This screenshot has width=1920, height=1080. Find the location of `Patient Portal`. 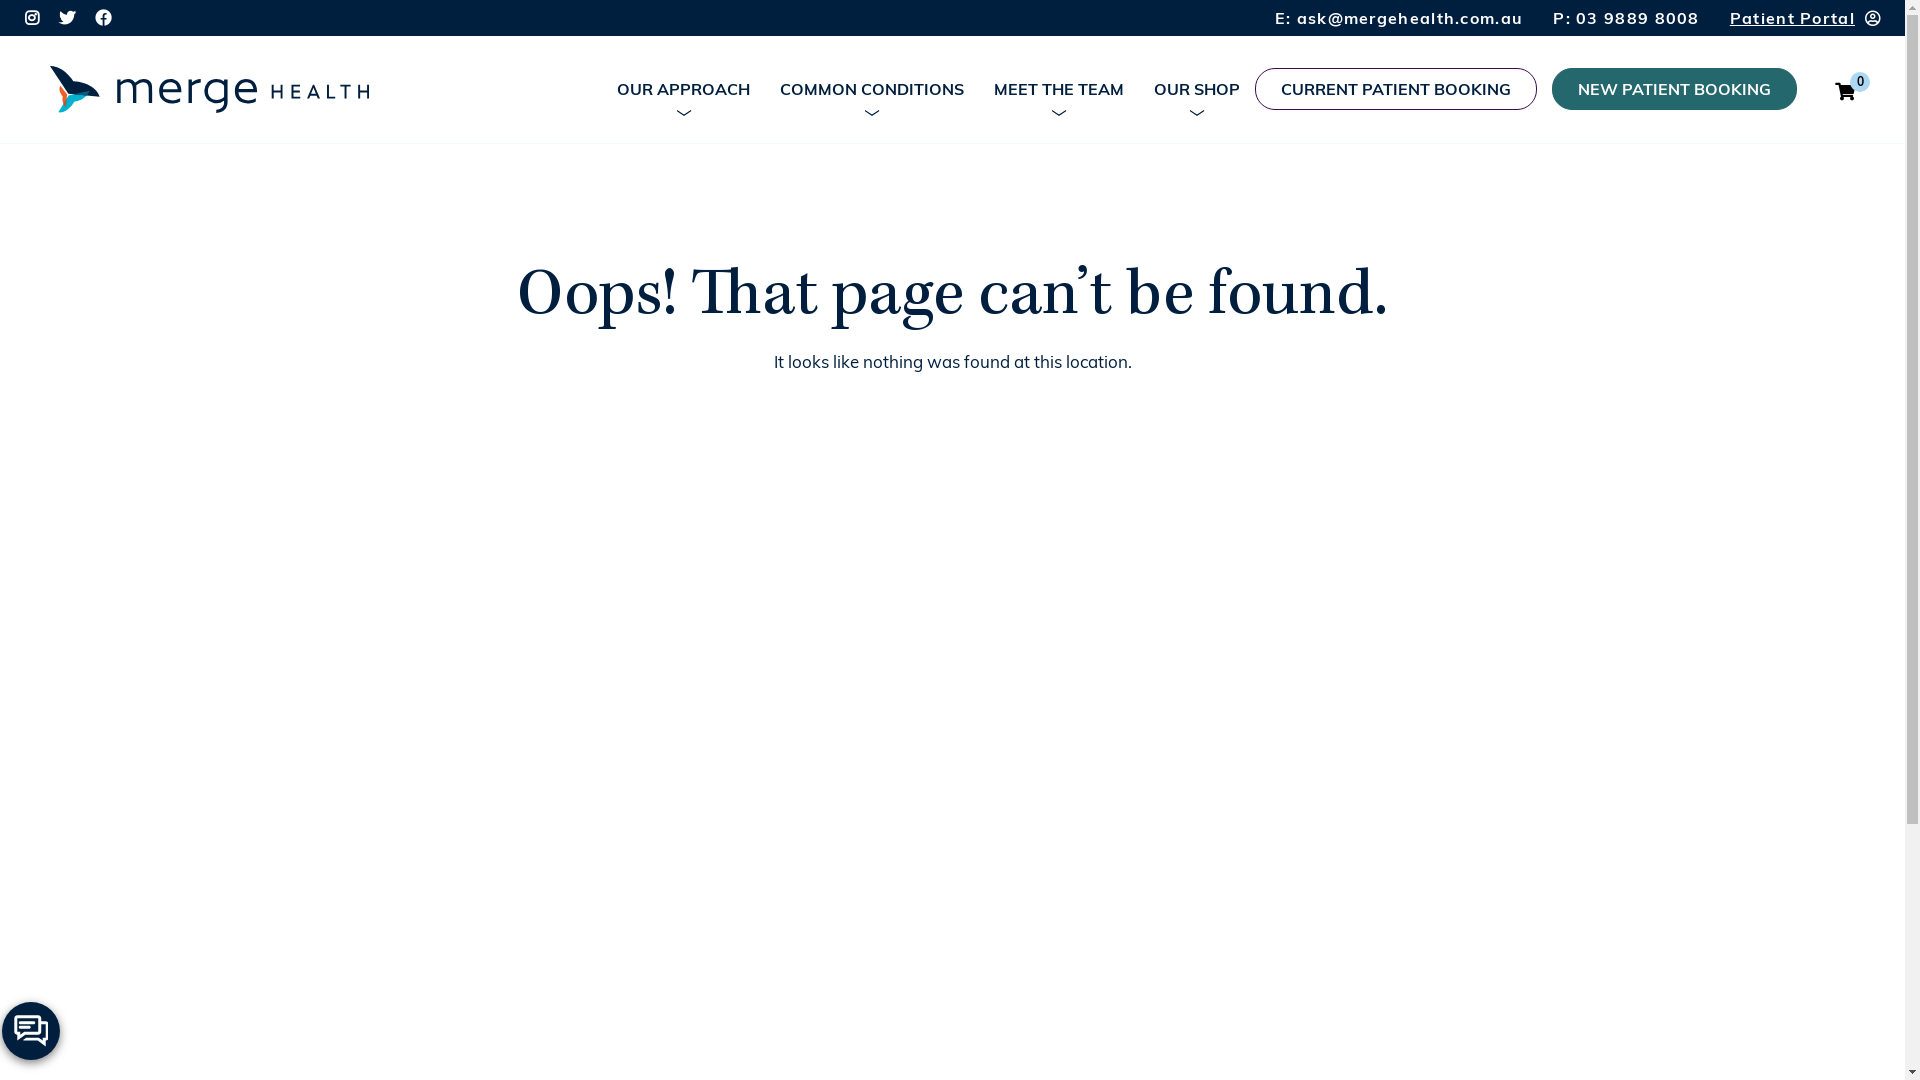

Patient Portal is located at coordinates (1802, 18).